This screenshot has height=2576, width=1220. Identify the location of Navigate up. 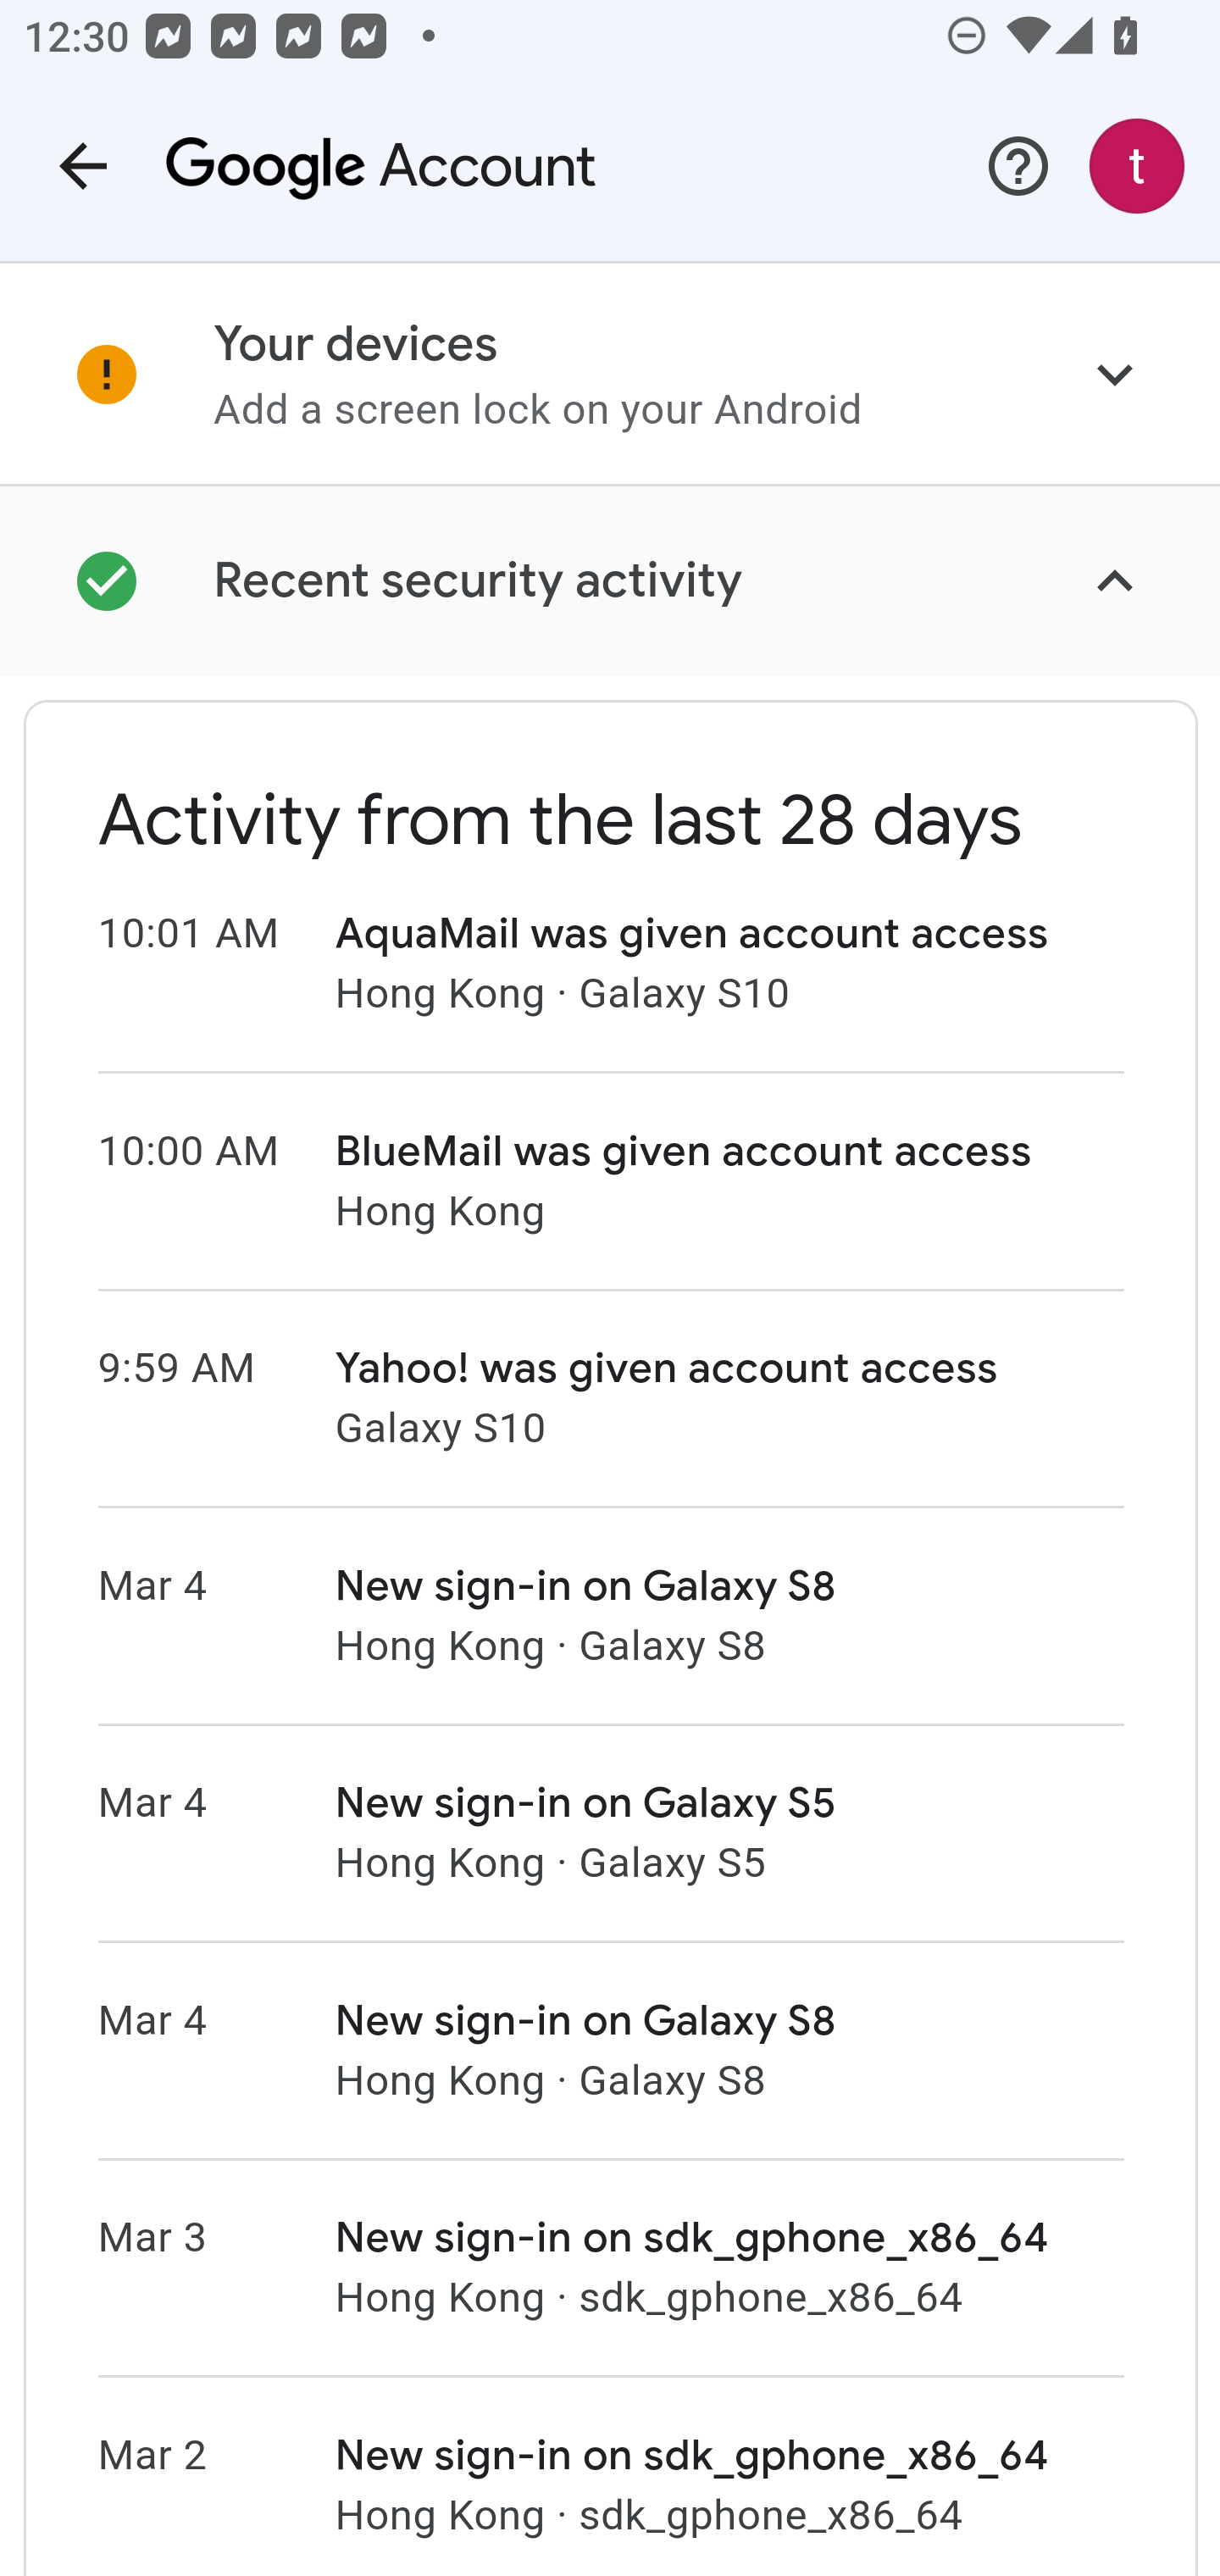
(83, 166).